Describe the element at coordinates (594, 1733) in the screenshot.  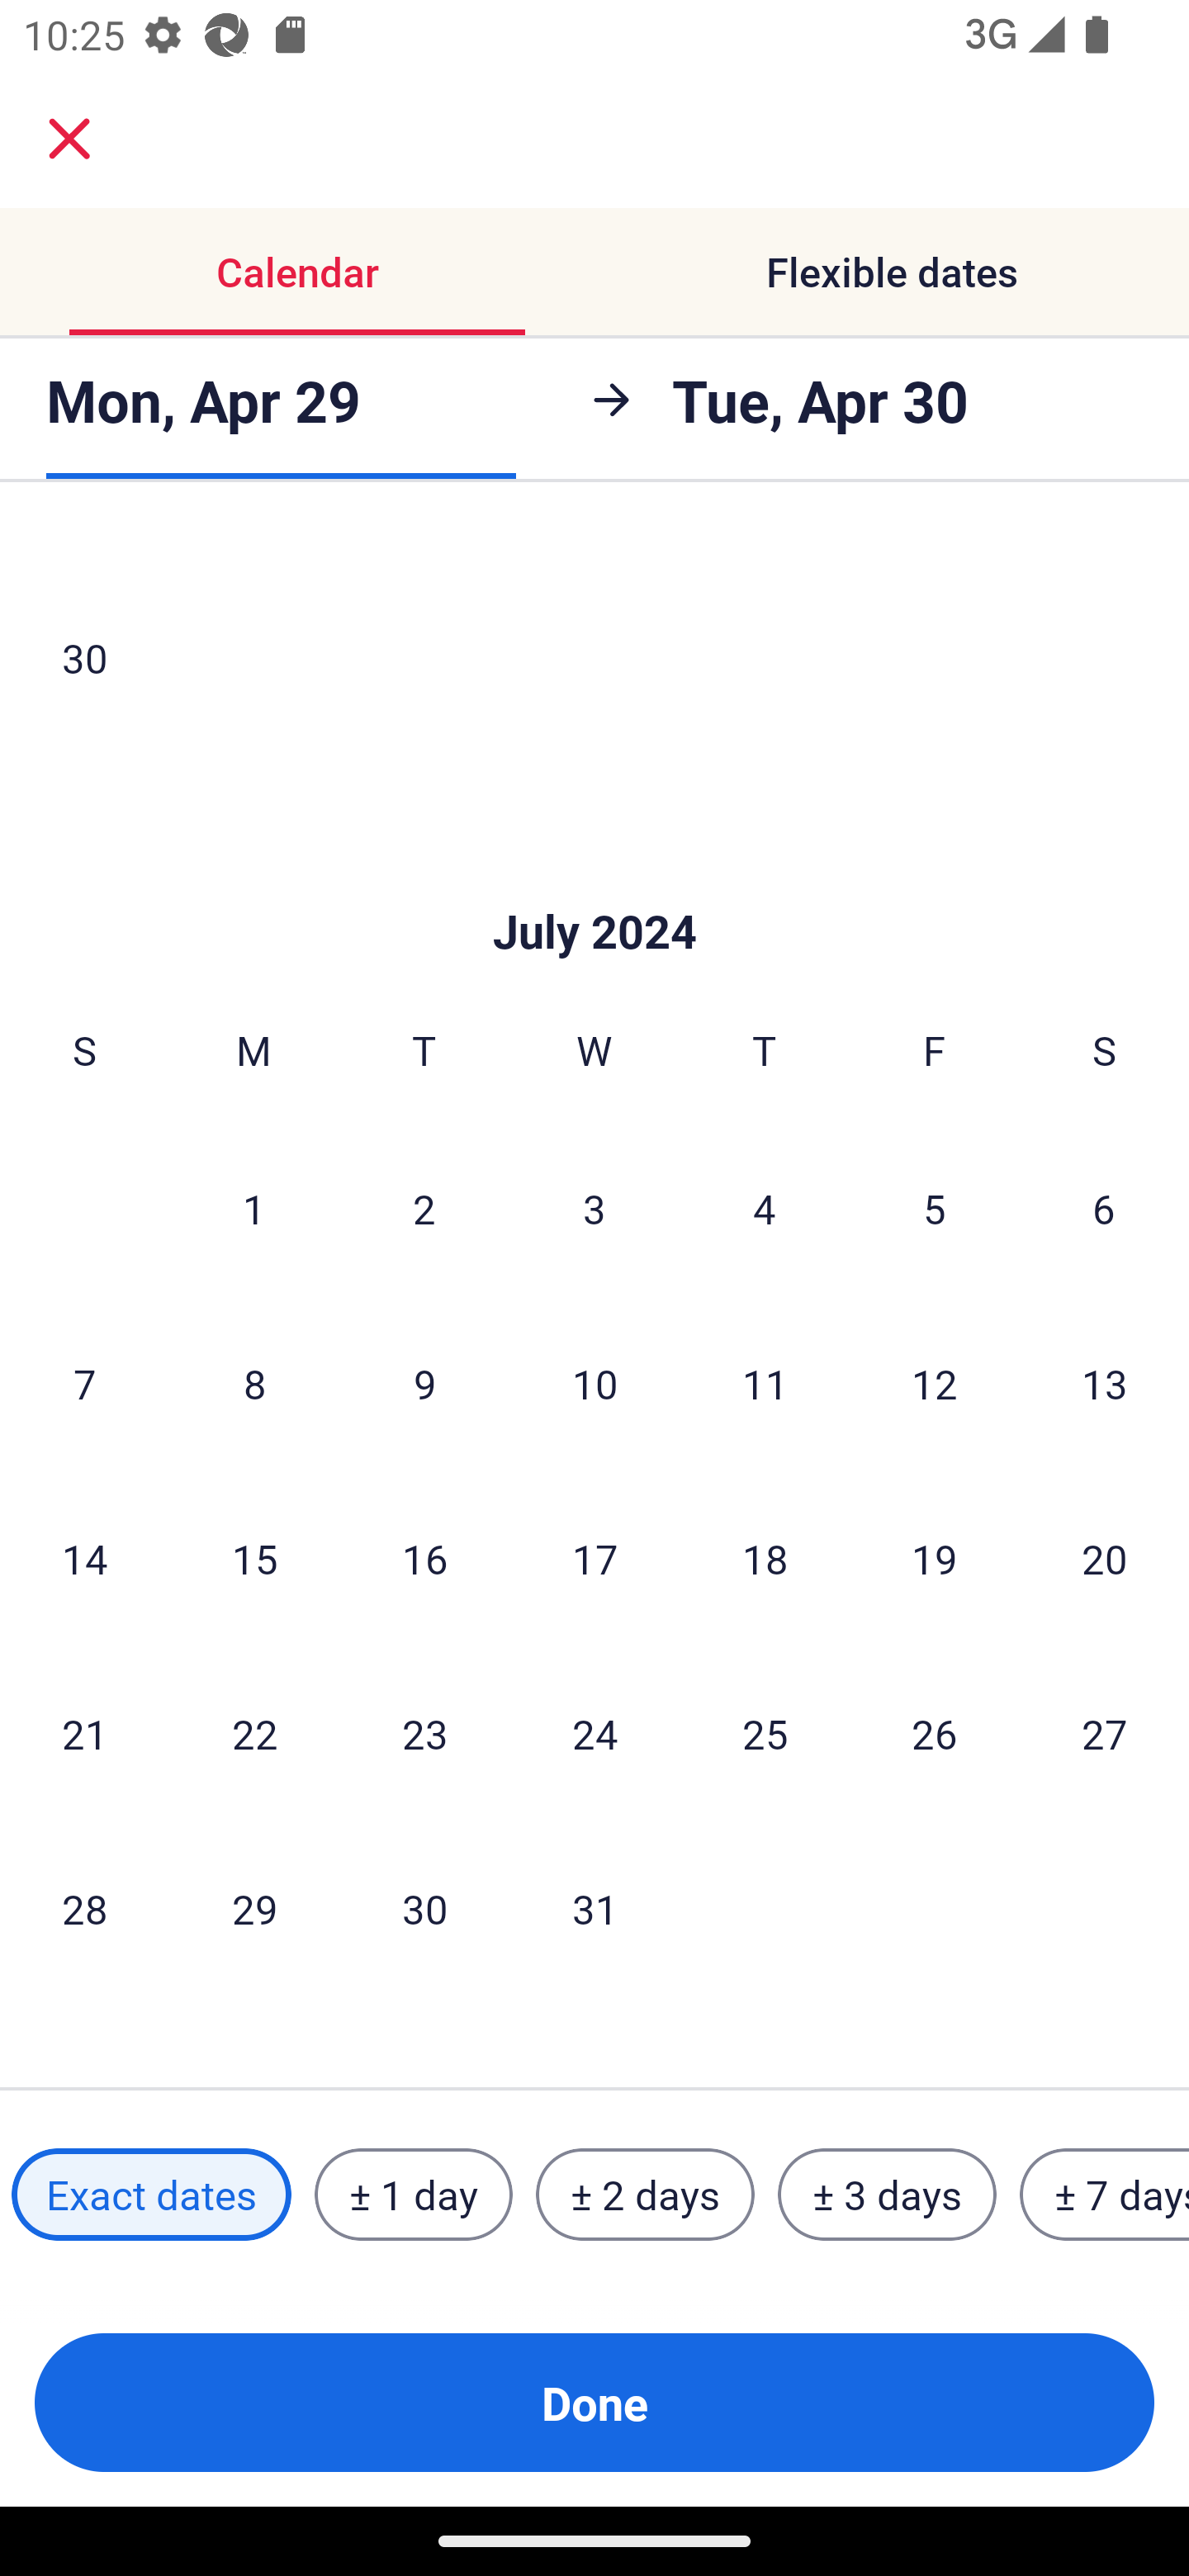
I see `24 Wednesday, July 24, 2024` at that location.